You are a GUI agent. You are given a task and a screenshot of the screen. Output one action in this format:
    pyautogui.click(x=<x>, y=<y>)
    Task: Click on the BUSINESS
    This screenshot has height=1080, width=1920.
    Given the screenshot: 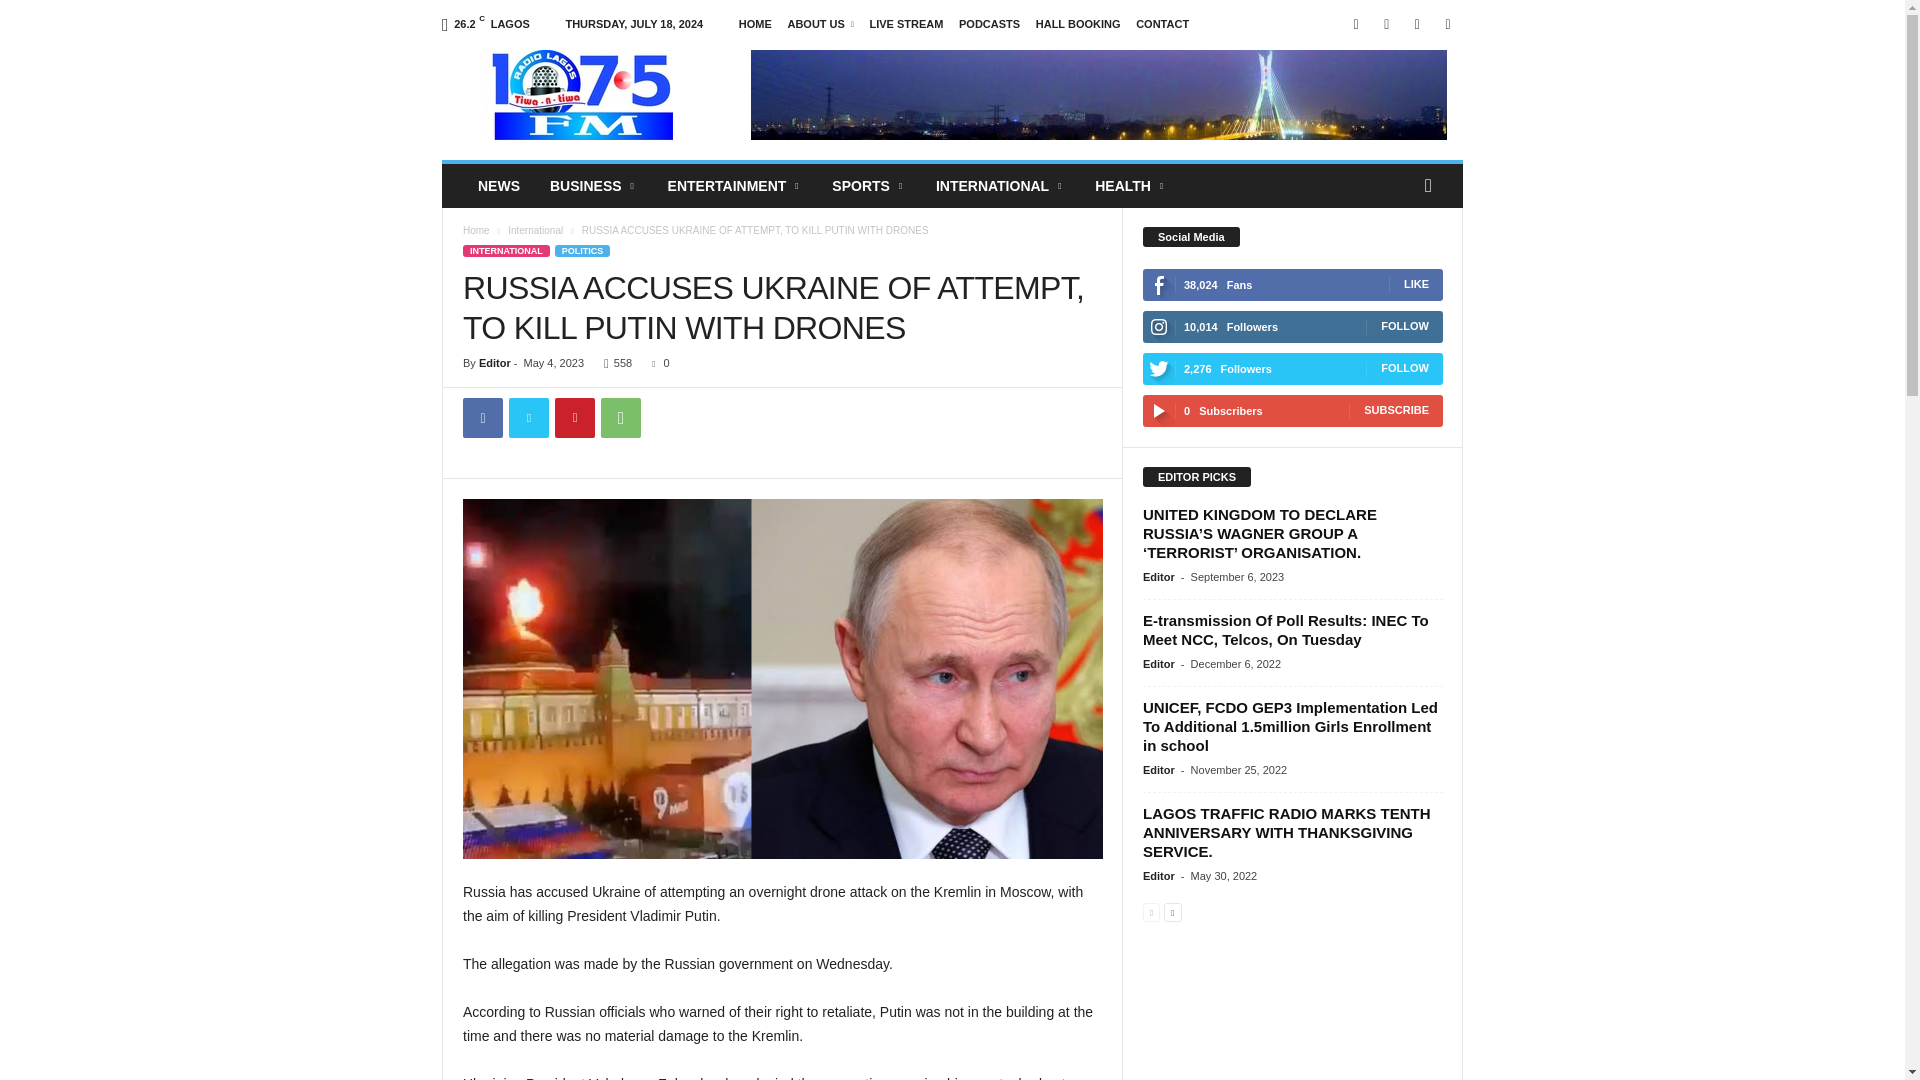 What is the action you would take?
    pyautogui.click(x=594, y=186)
    